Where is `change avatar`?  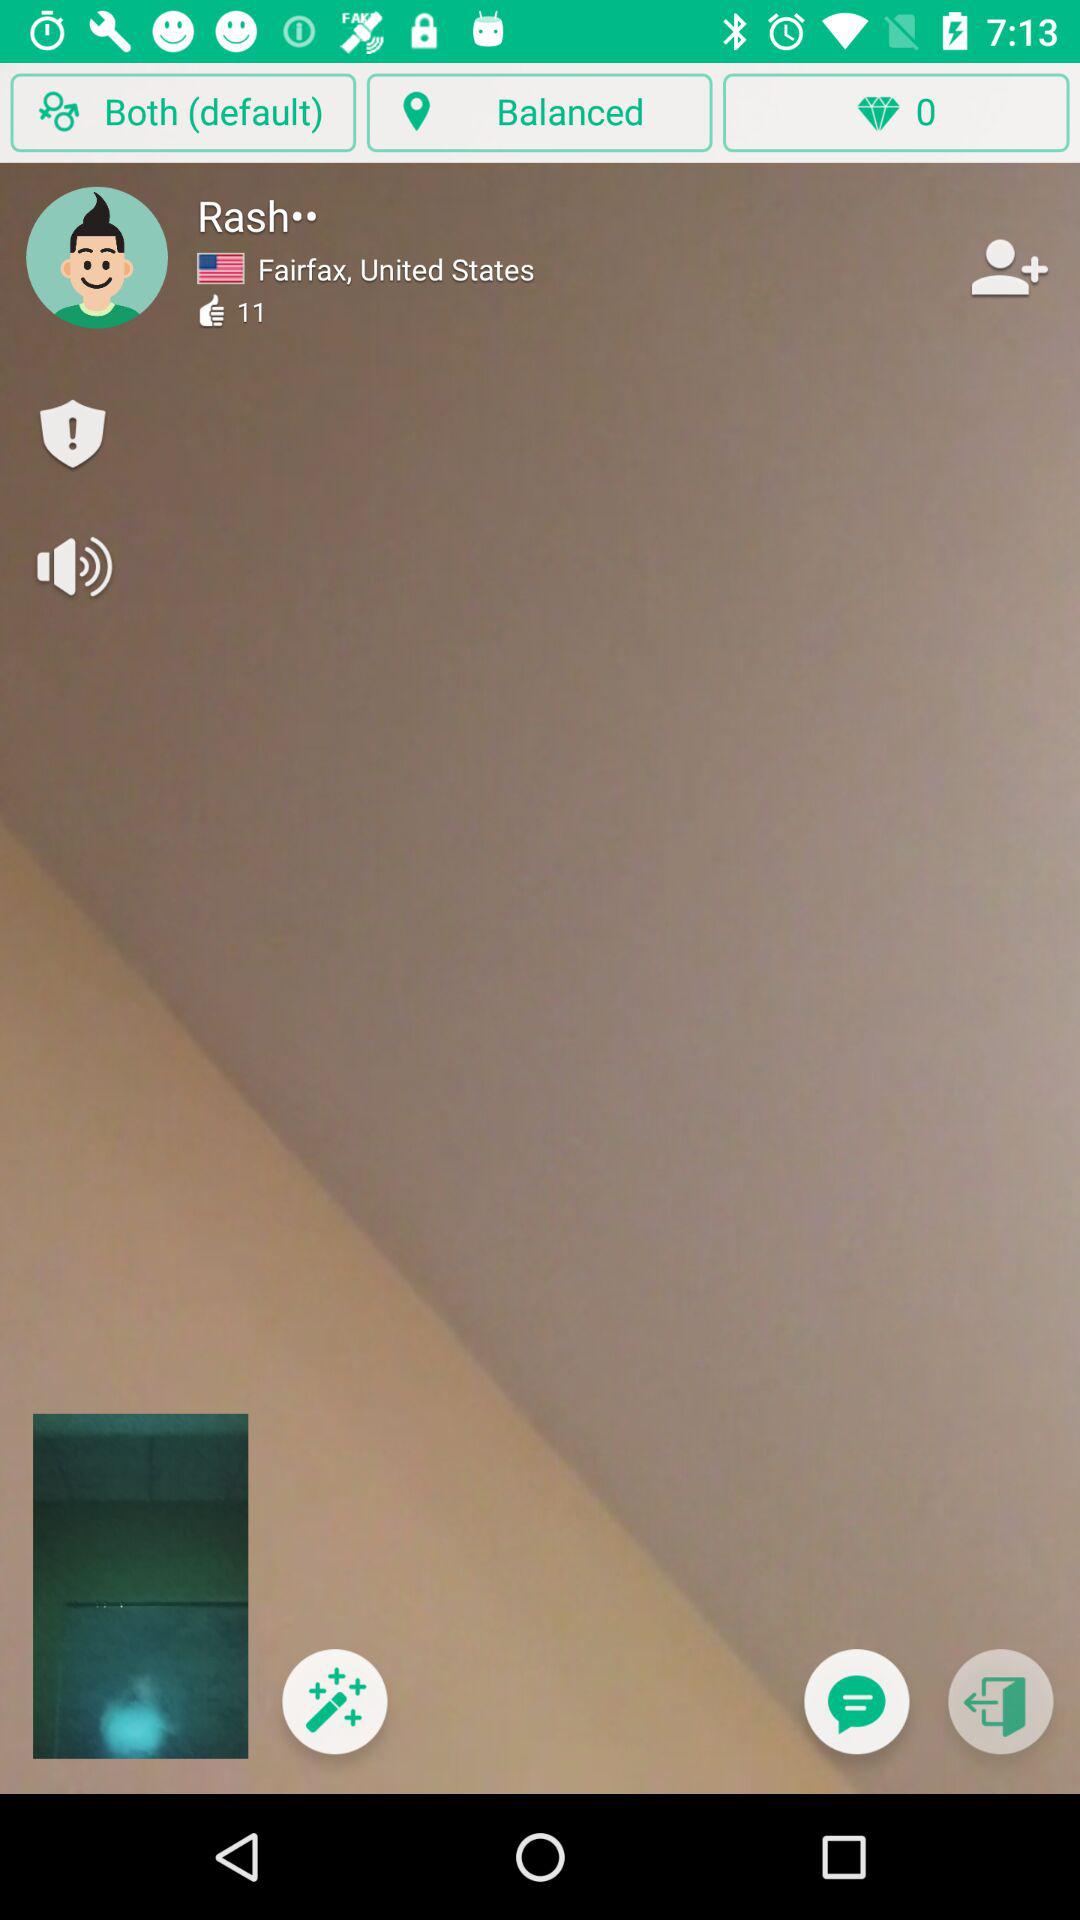
change avatar is located at coordinates (97, 257).